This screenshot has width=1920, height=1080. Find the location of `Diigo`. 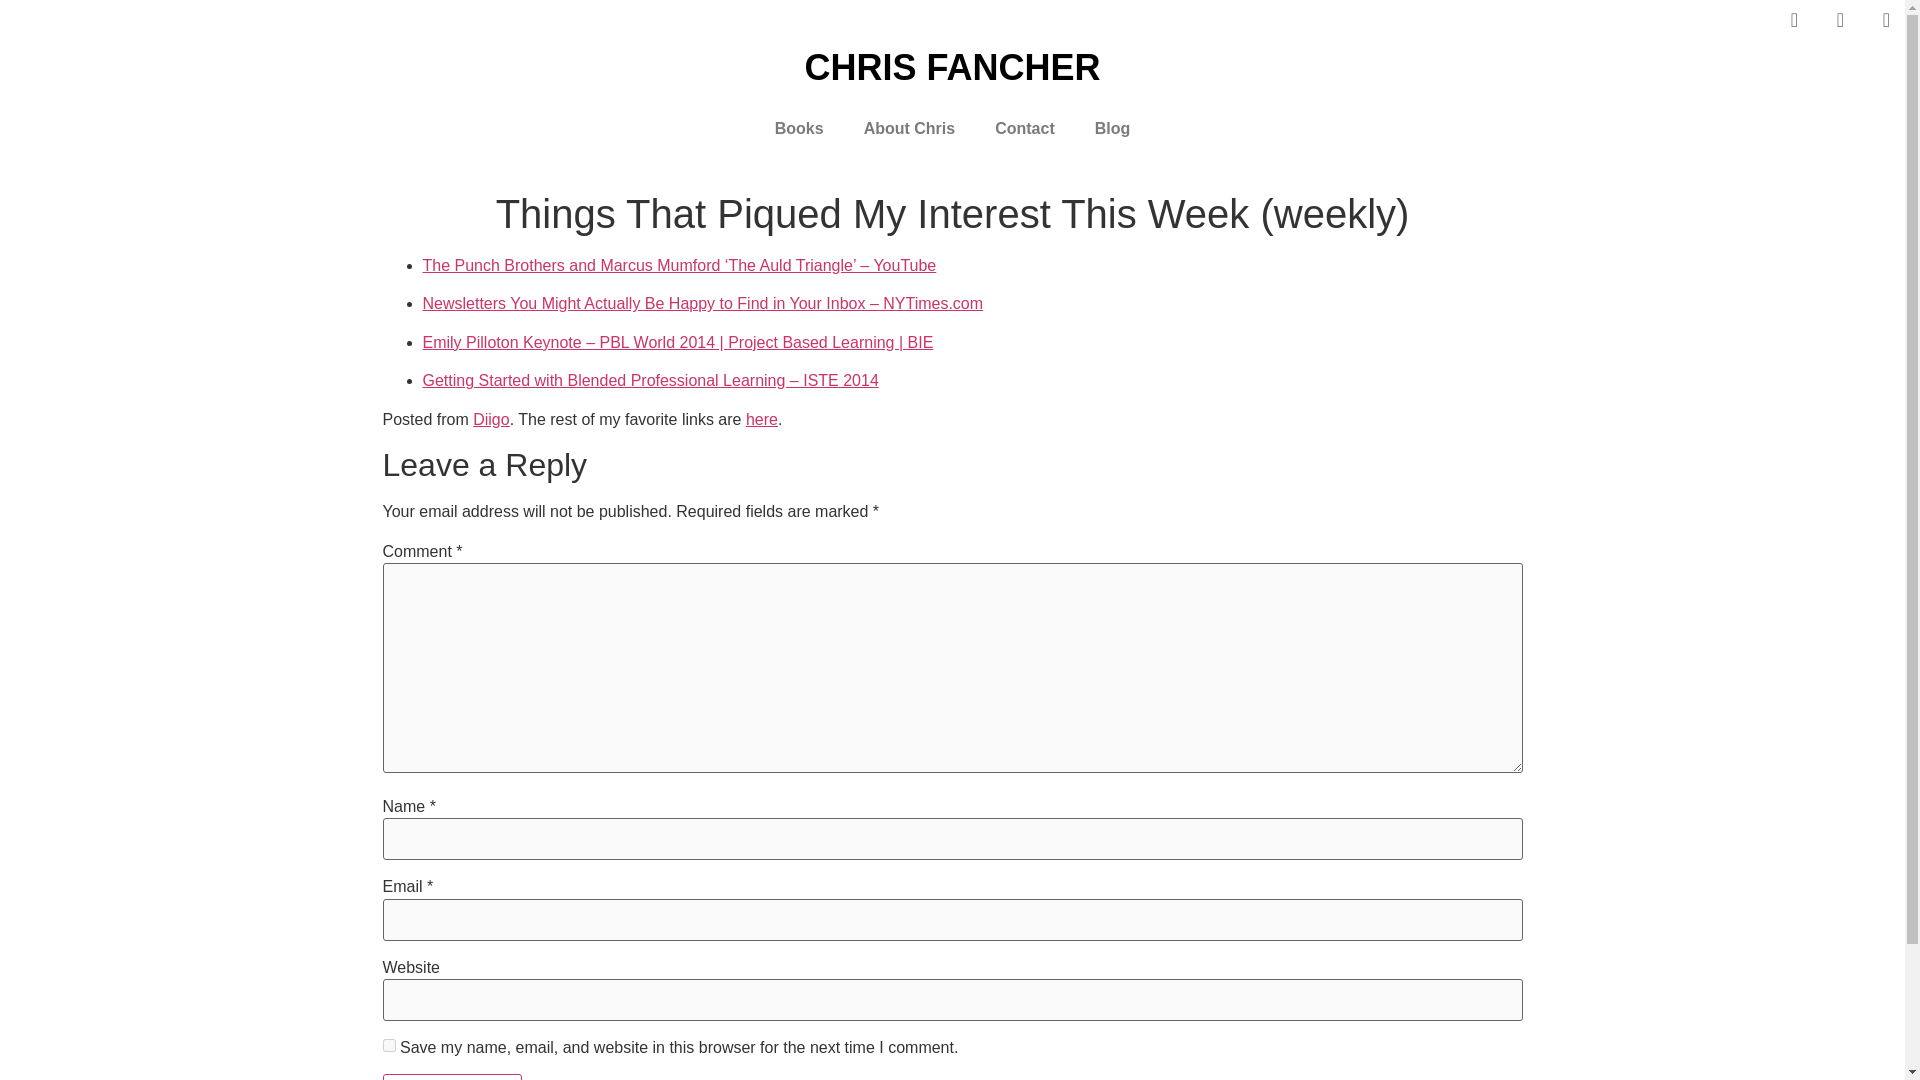

Diigo is located at coordinates (490, 419).